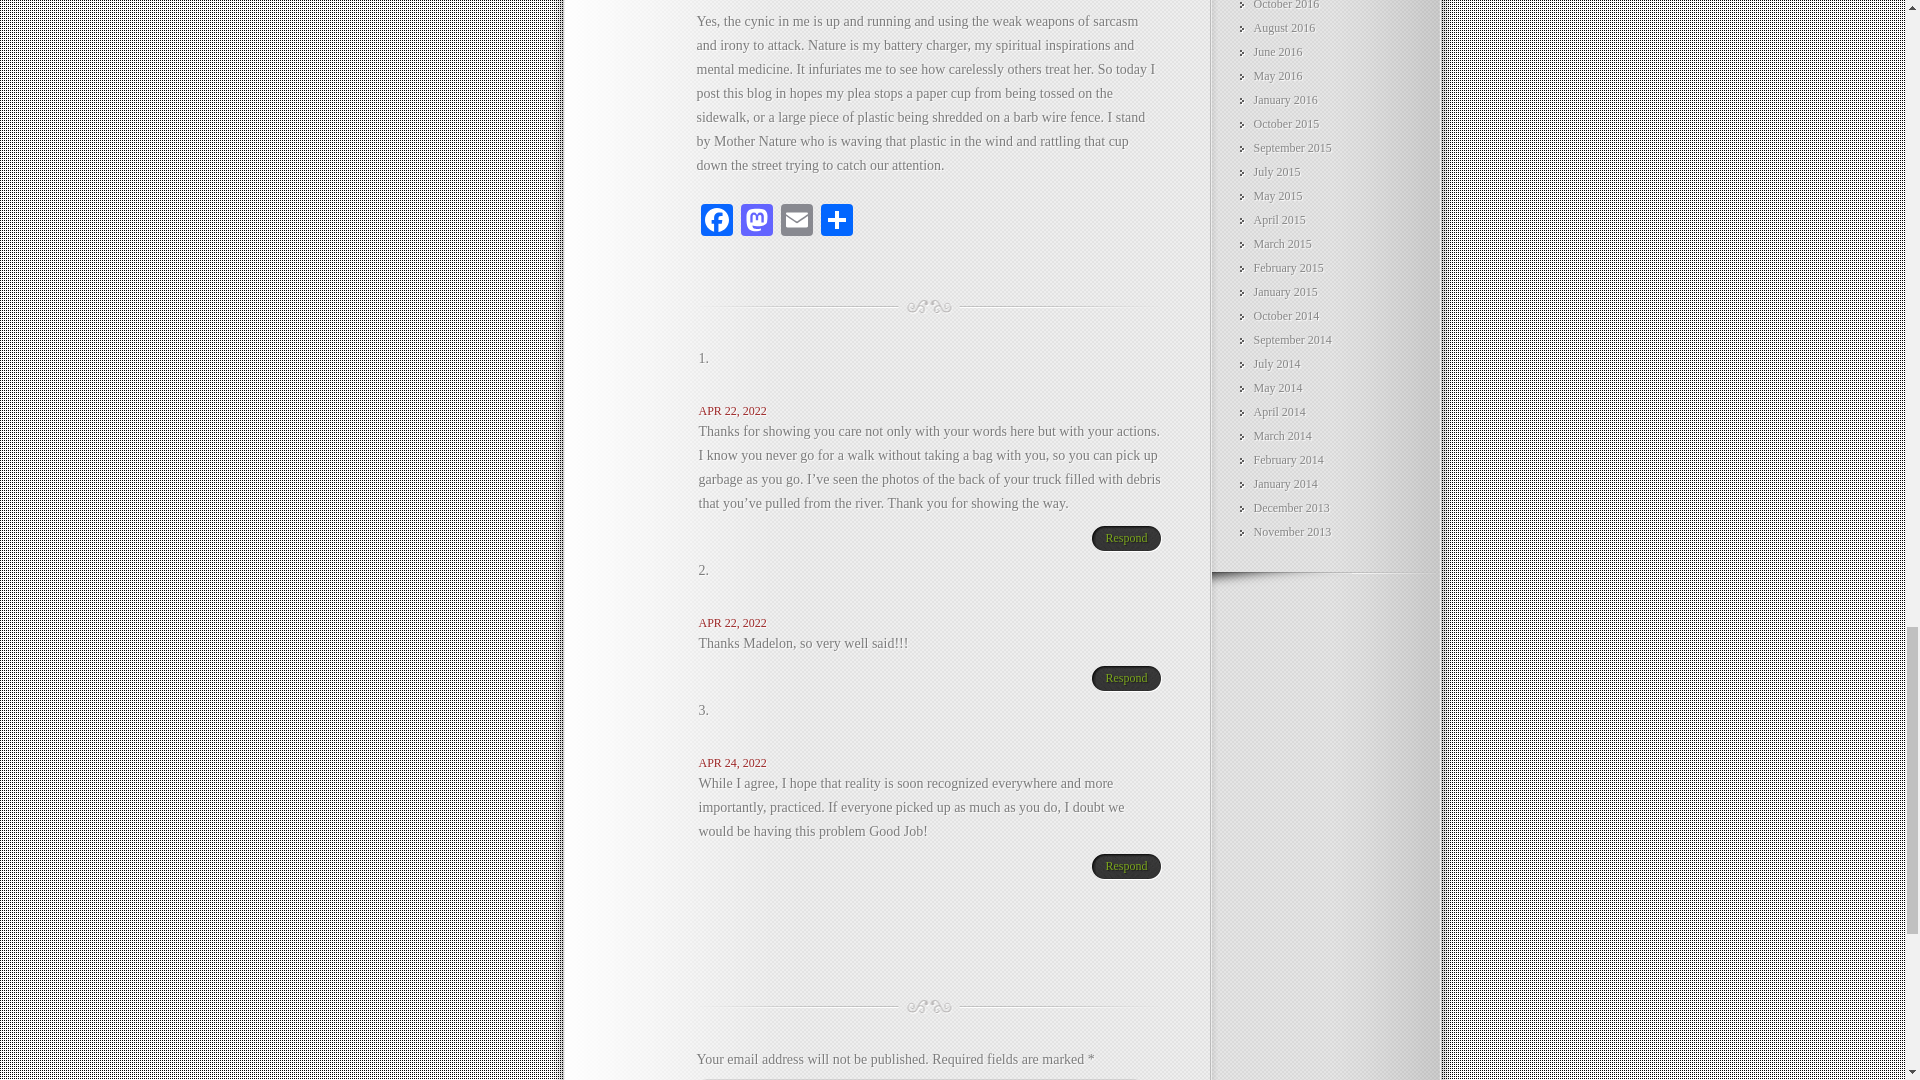 Image resolution: width=1920 pixels, height=1080 pixels. I want to click on Respond, so click(1120, 538).